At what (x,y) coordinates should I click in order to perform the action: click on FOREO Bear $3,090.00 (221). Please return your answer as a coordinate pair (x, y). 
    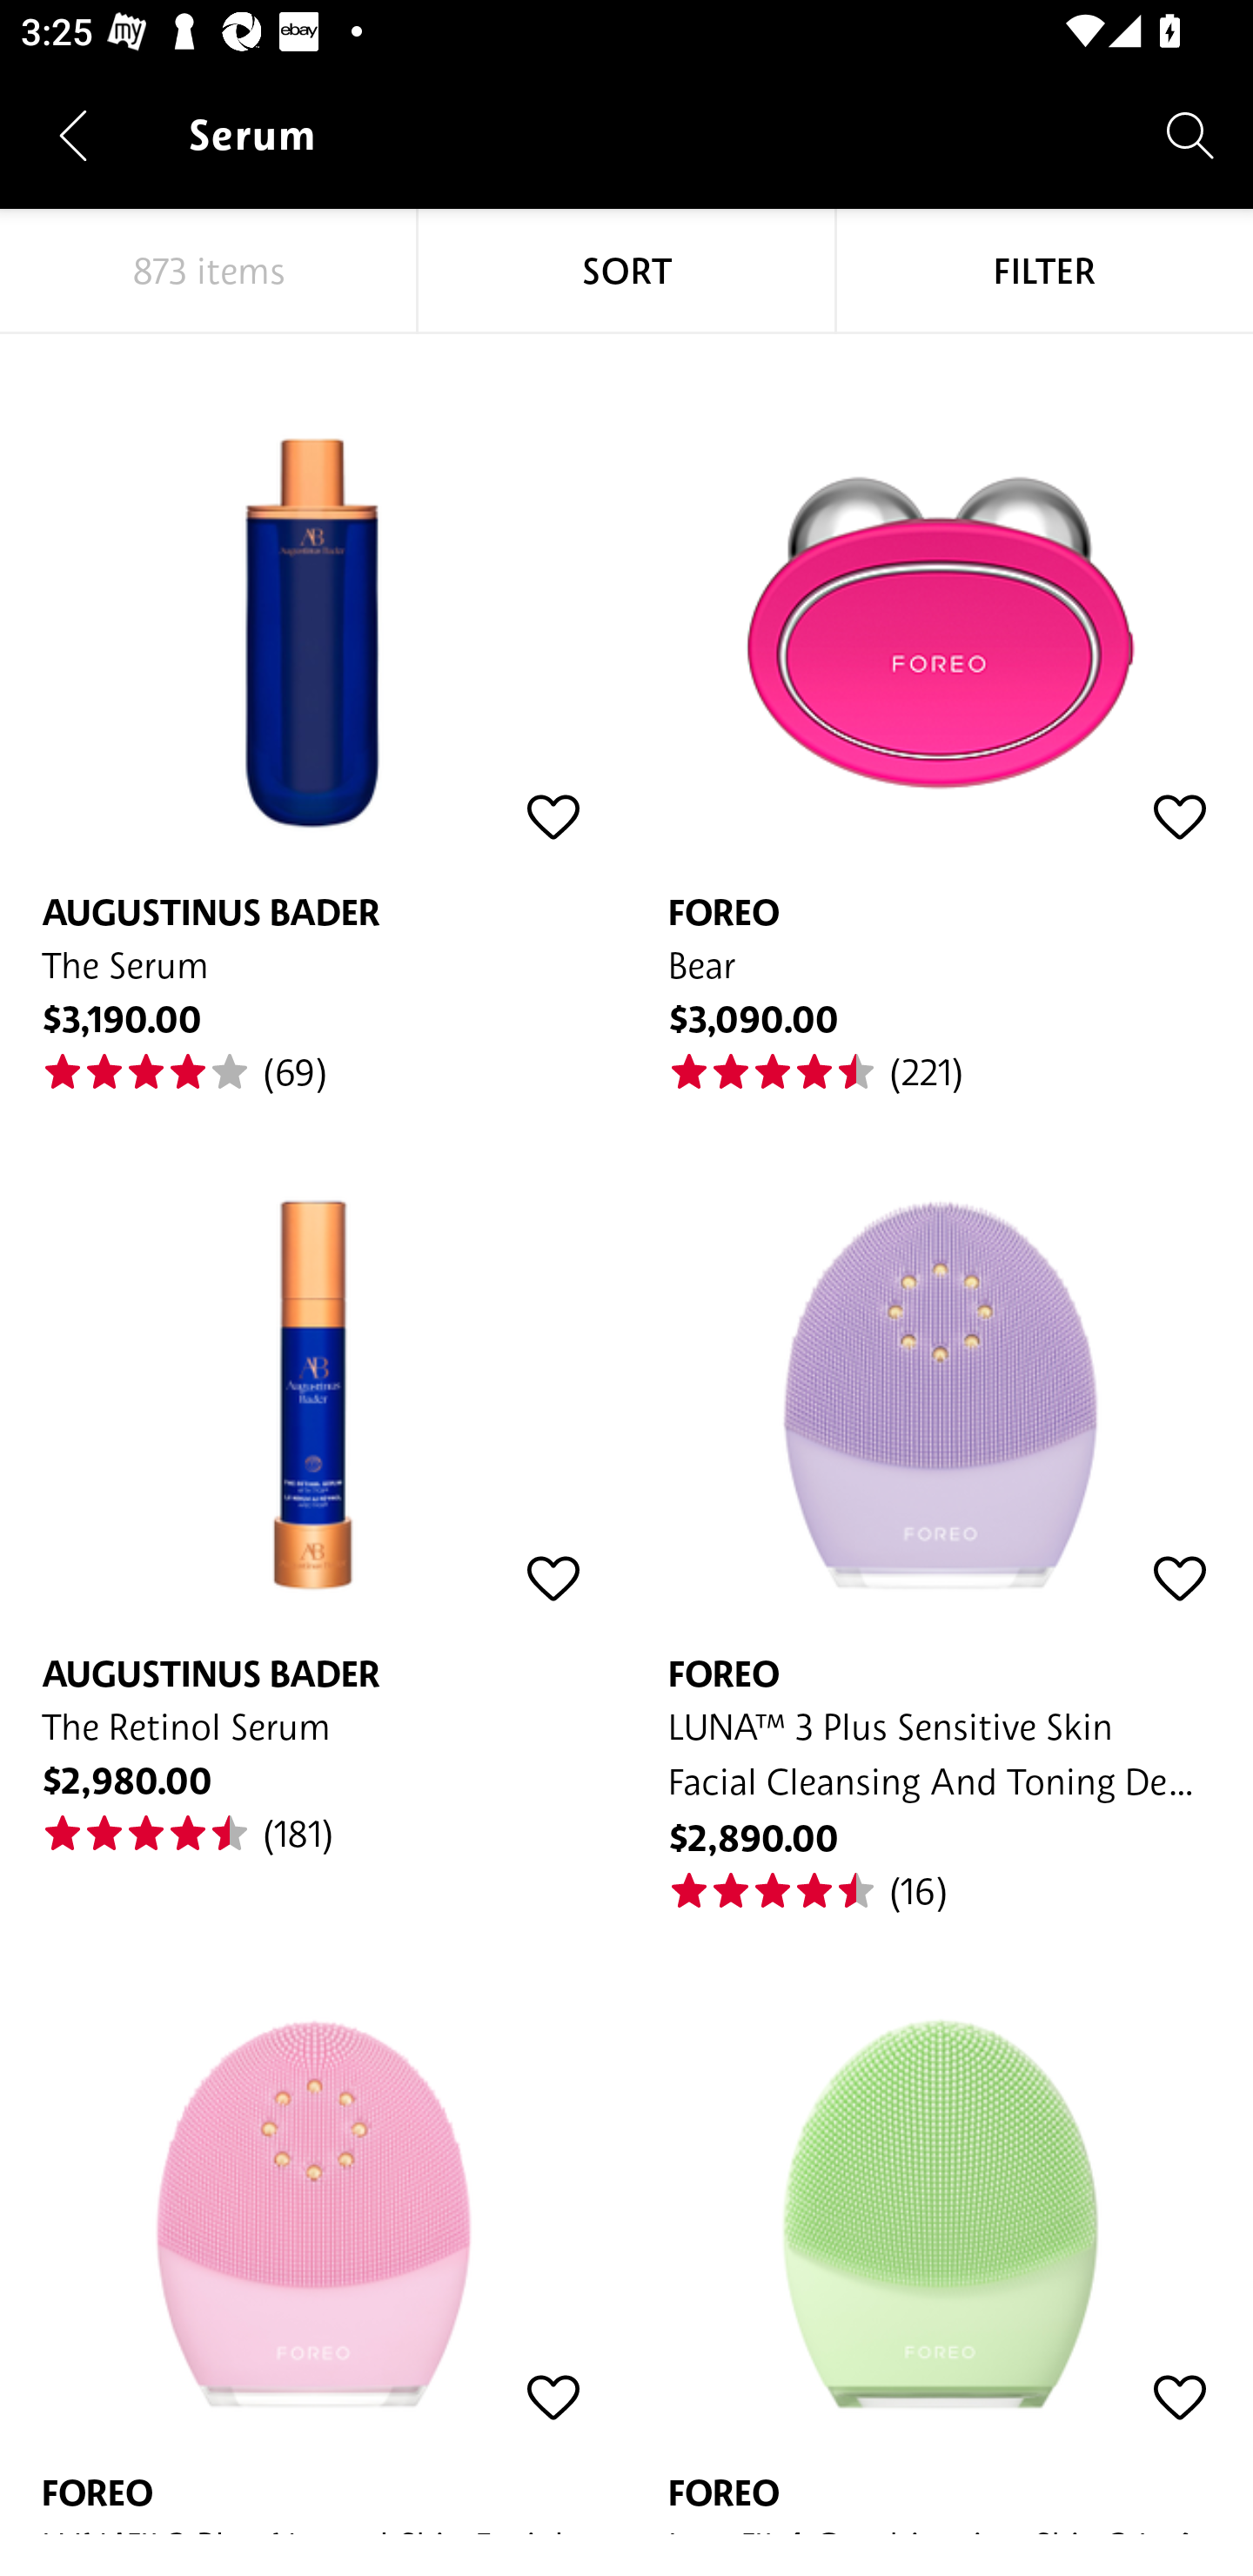
    Looking at the image, I should click on (940, 714).